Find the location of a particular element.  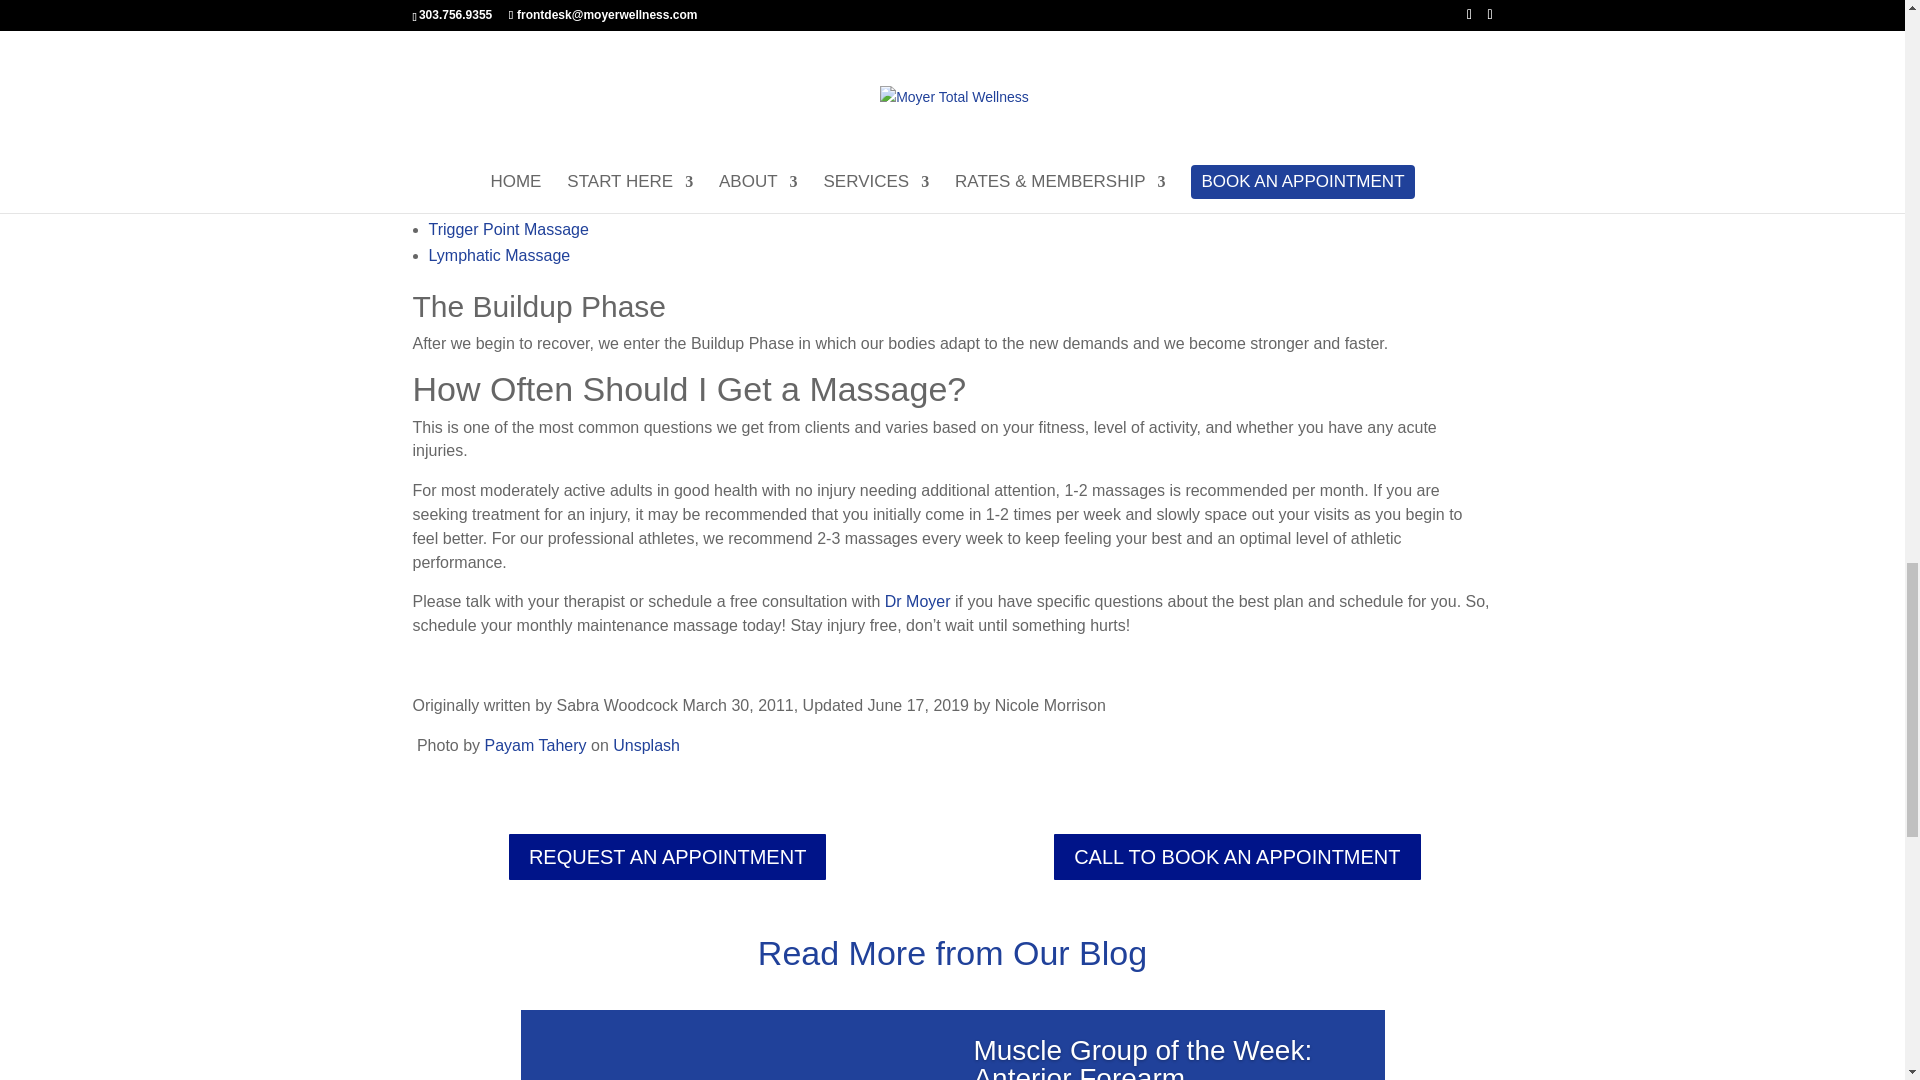

Sports massage therapy is located at coordinates (1076, 60).